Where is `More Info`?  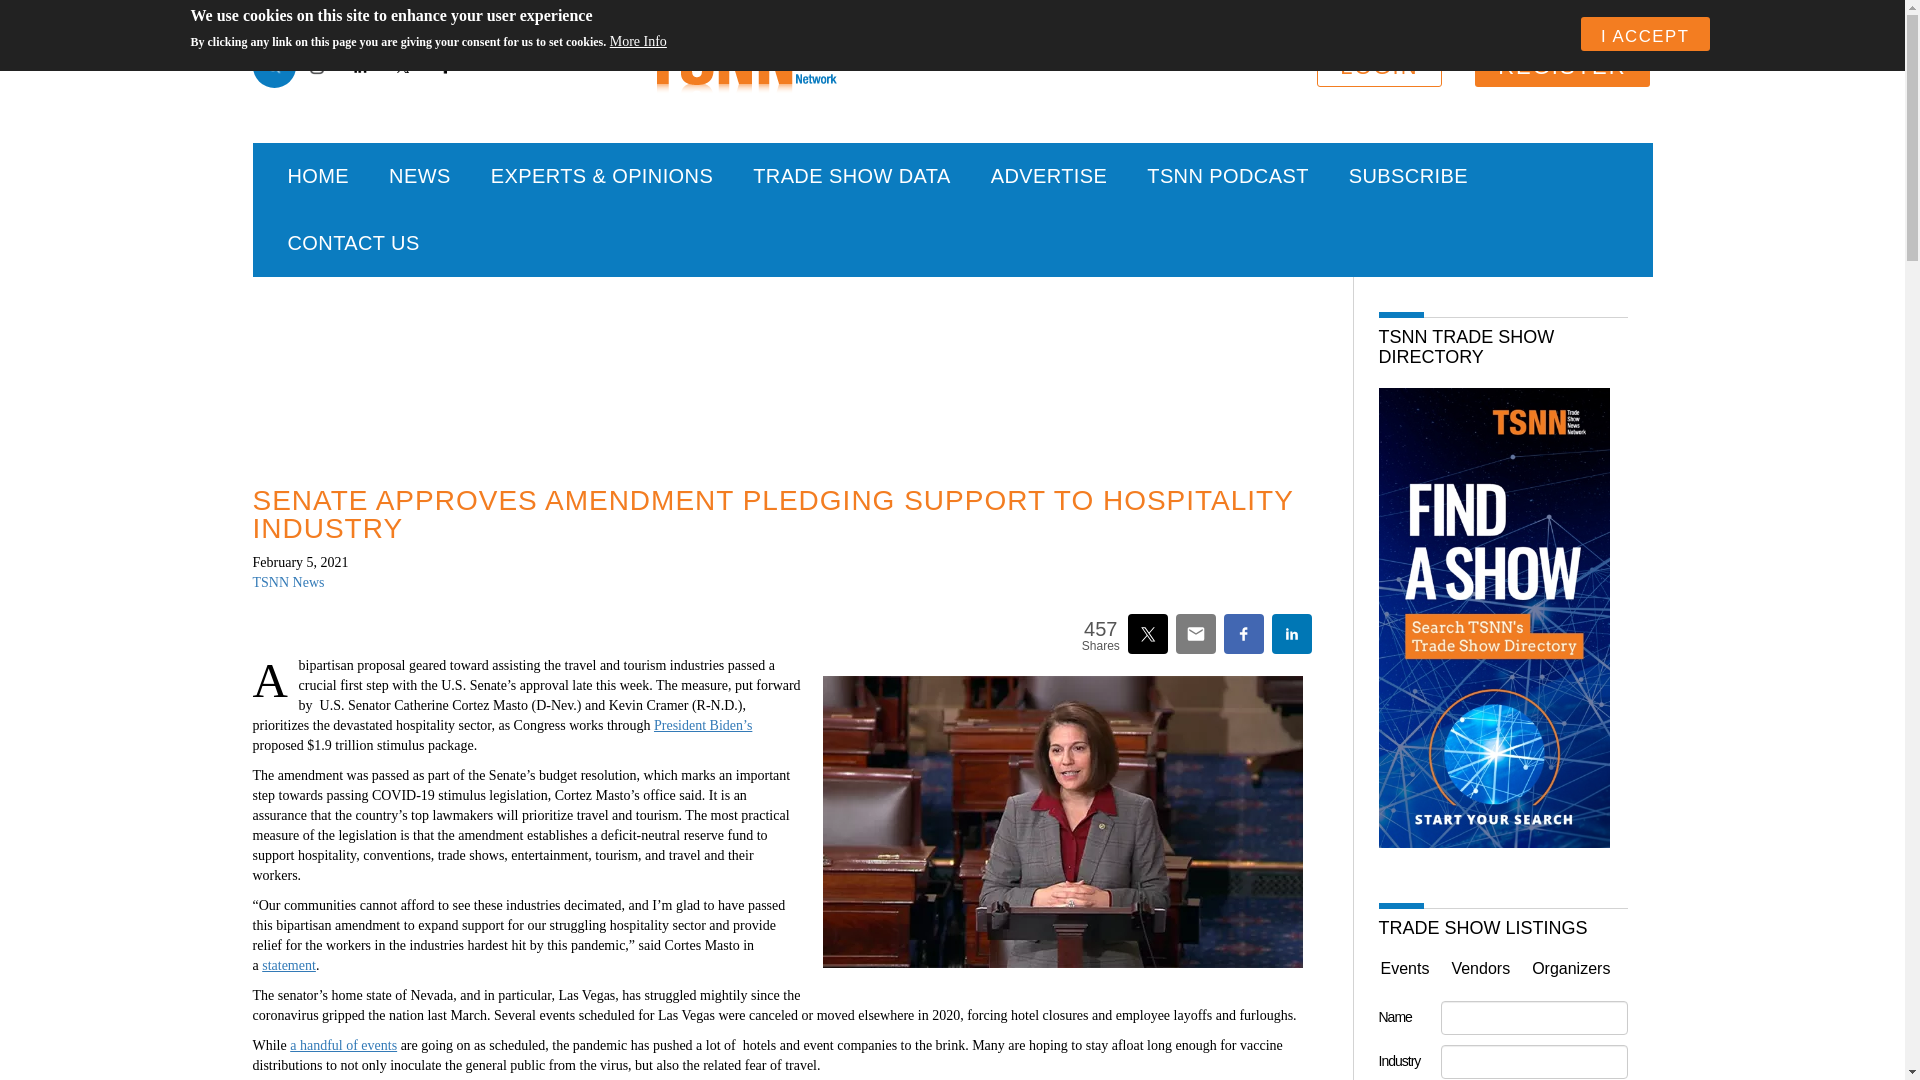
More Info is located at coordinates (638, 42).